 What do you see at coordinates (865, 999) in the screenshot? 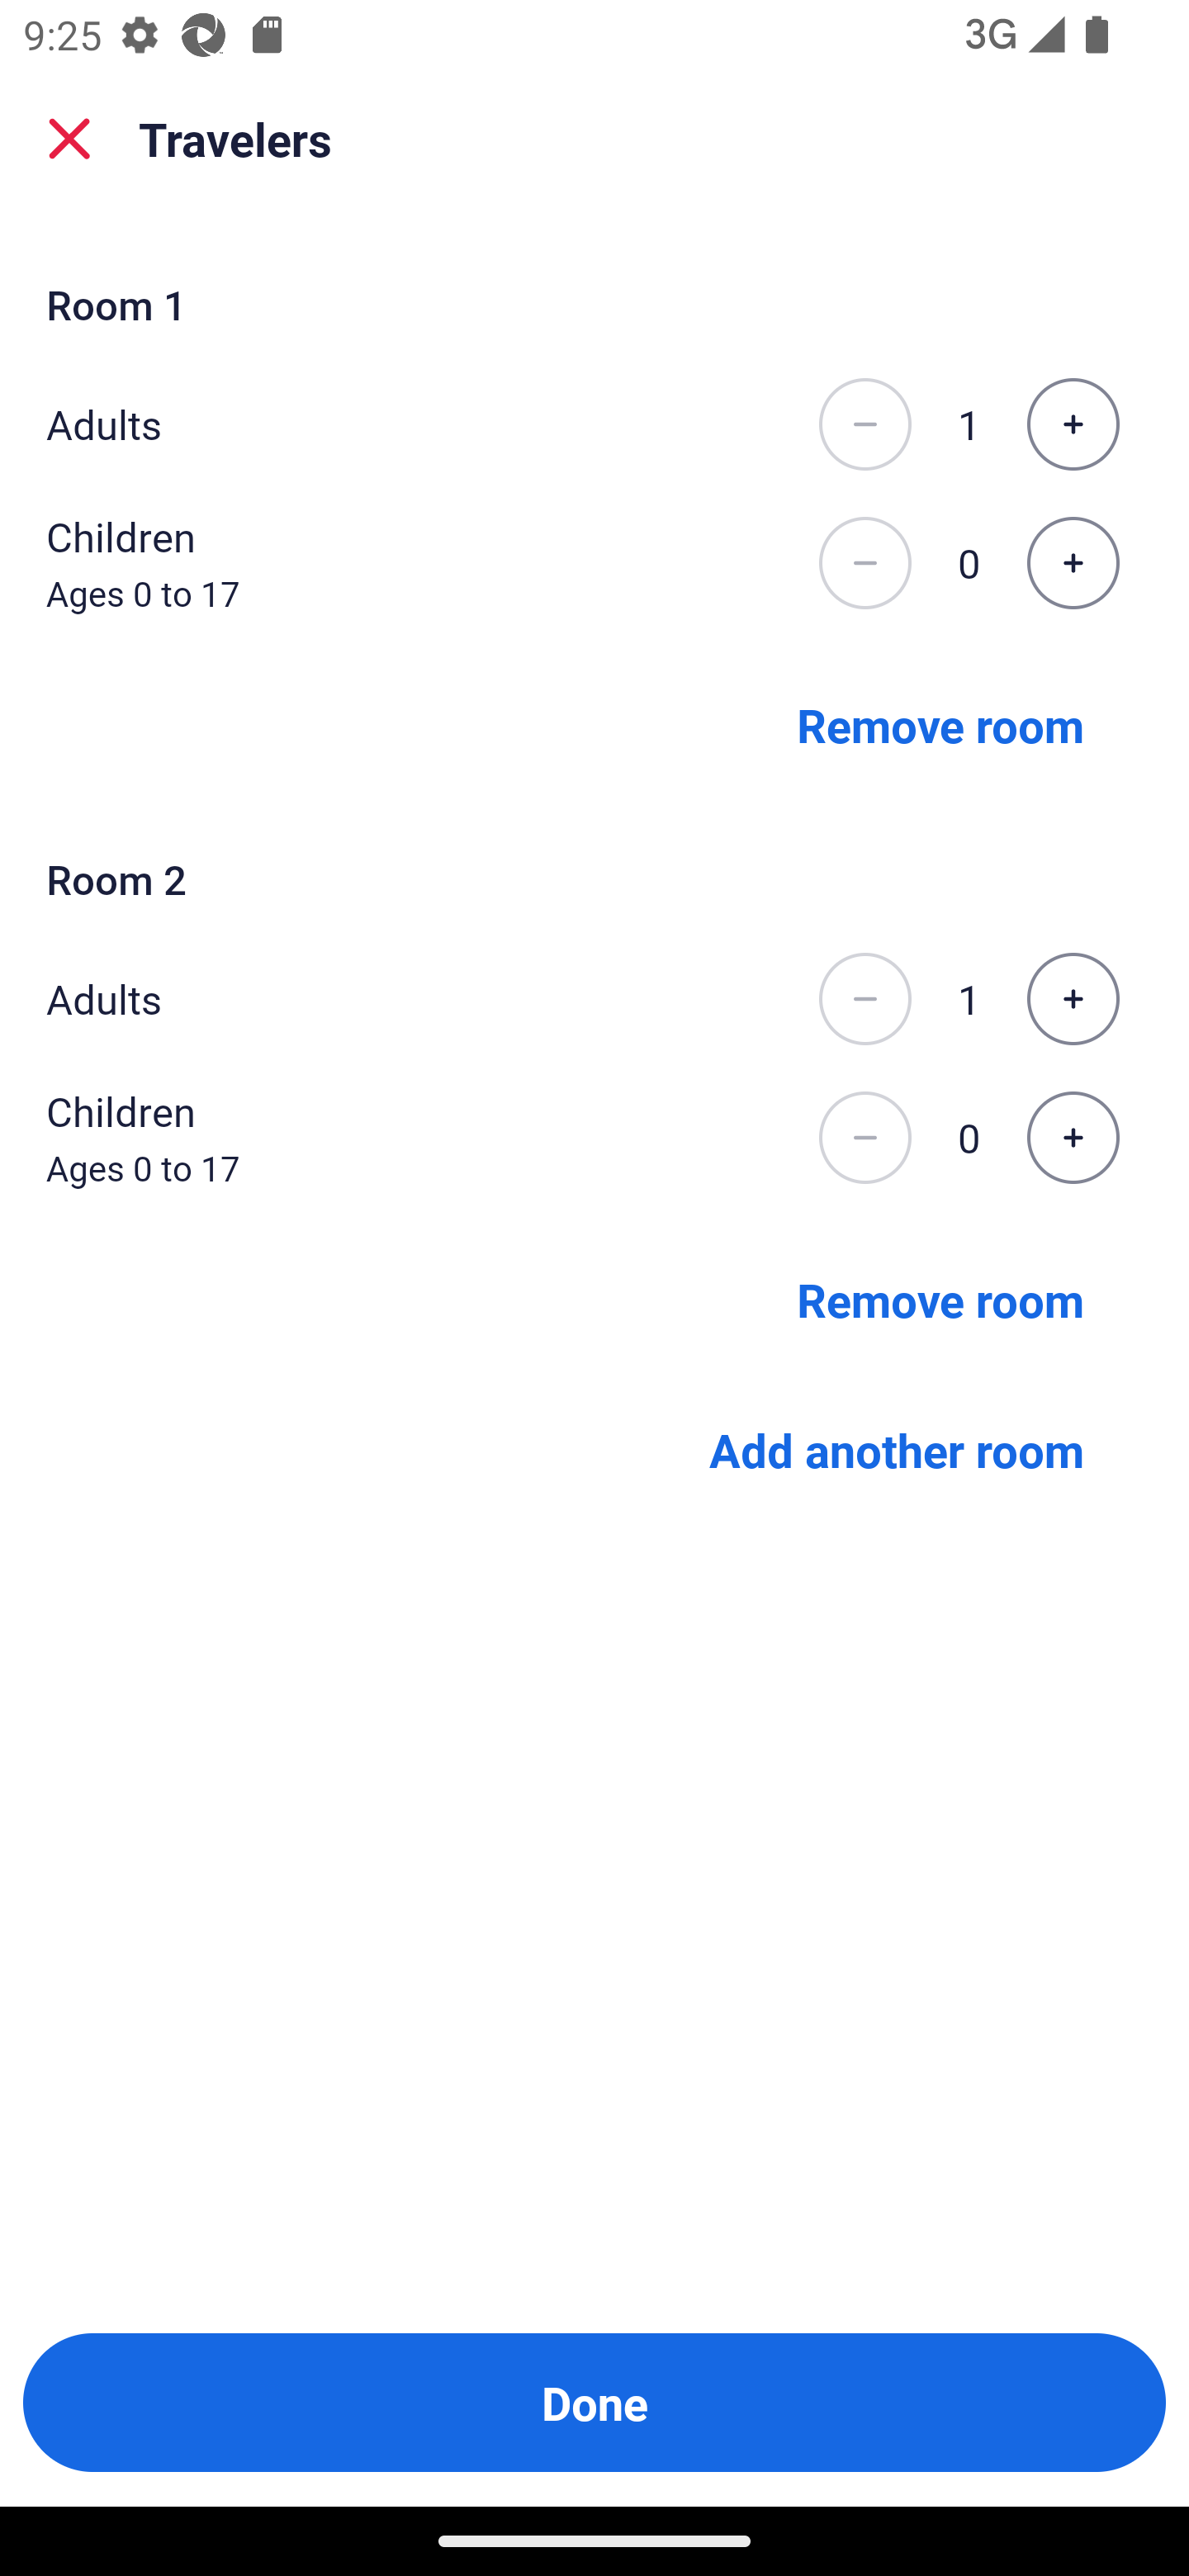
I see `Decrease the number of adults` at bounding box center [865, 999].